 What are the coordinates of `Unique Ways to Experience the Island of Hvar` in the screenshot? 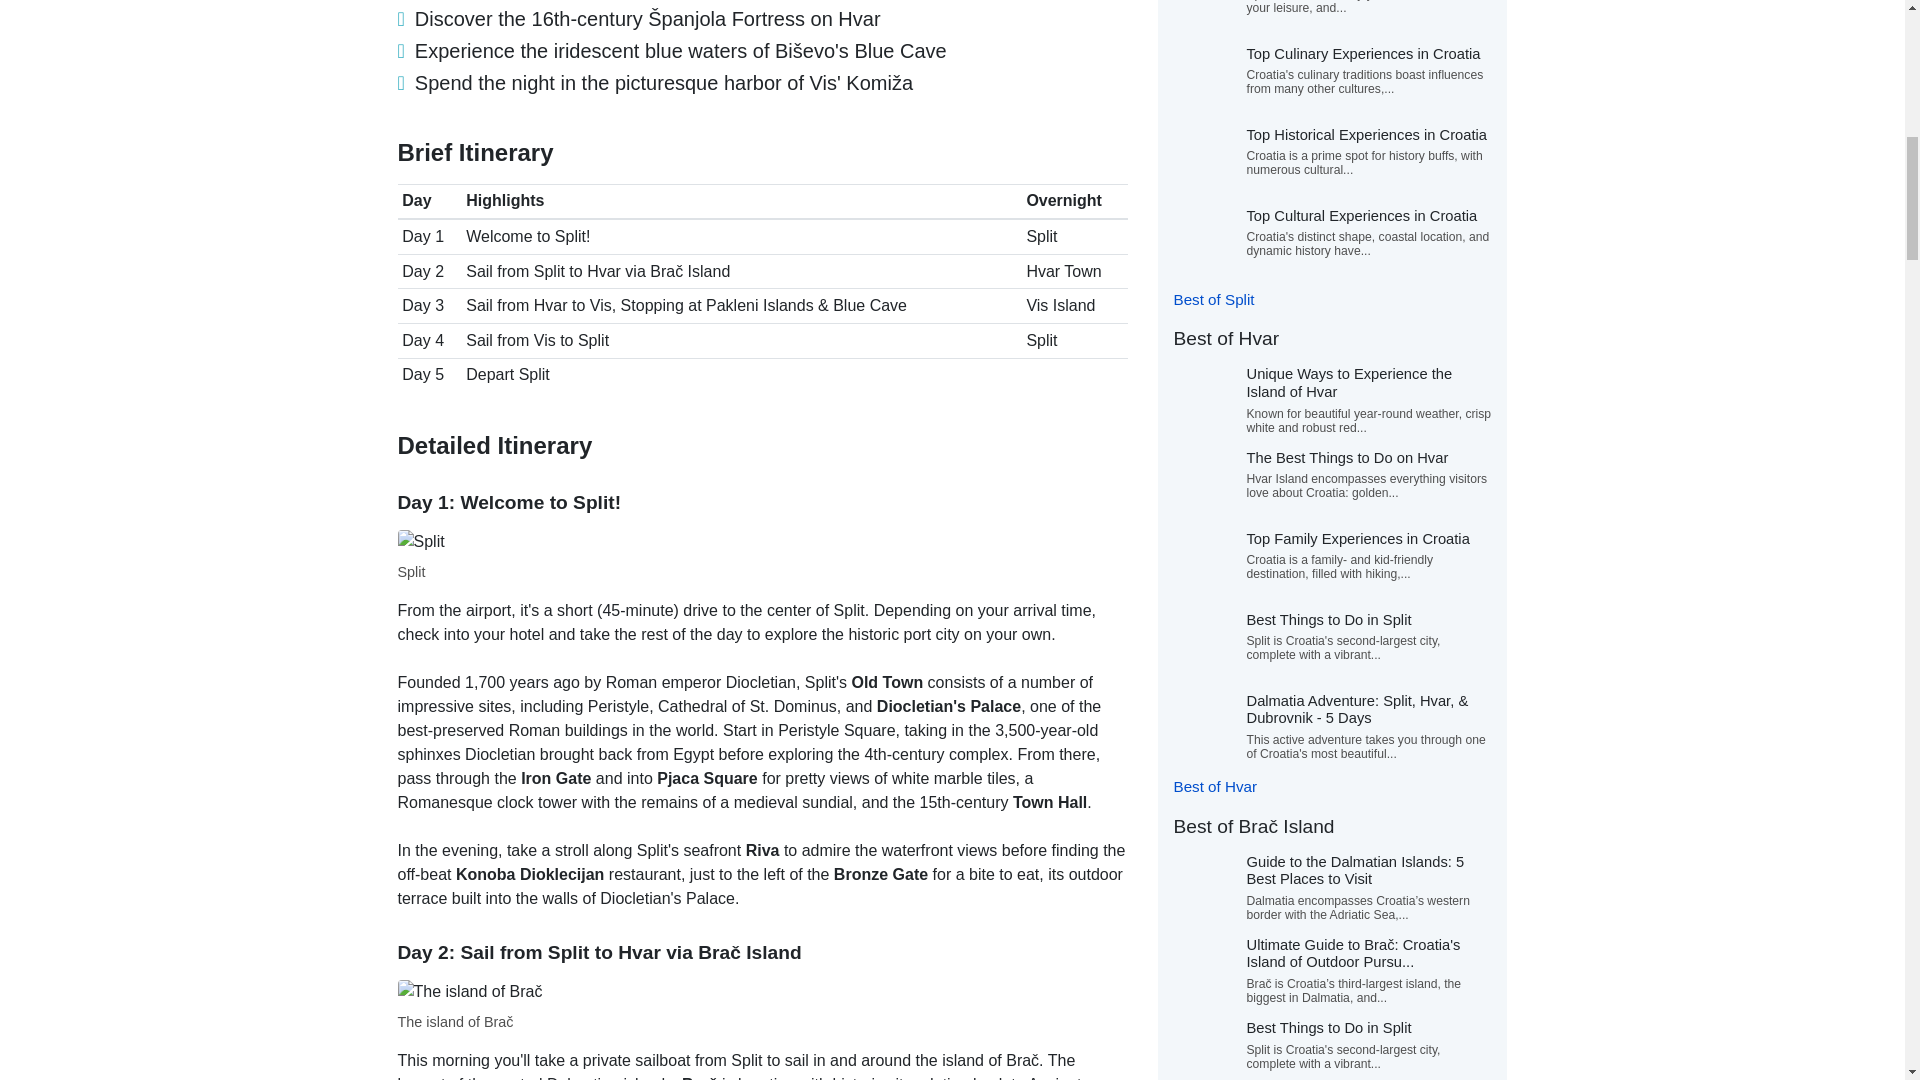 It's located at (1348, 382).